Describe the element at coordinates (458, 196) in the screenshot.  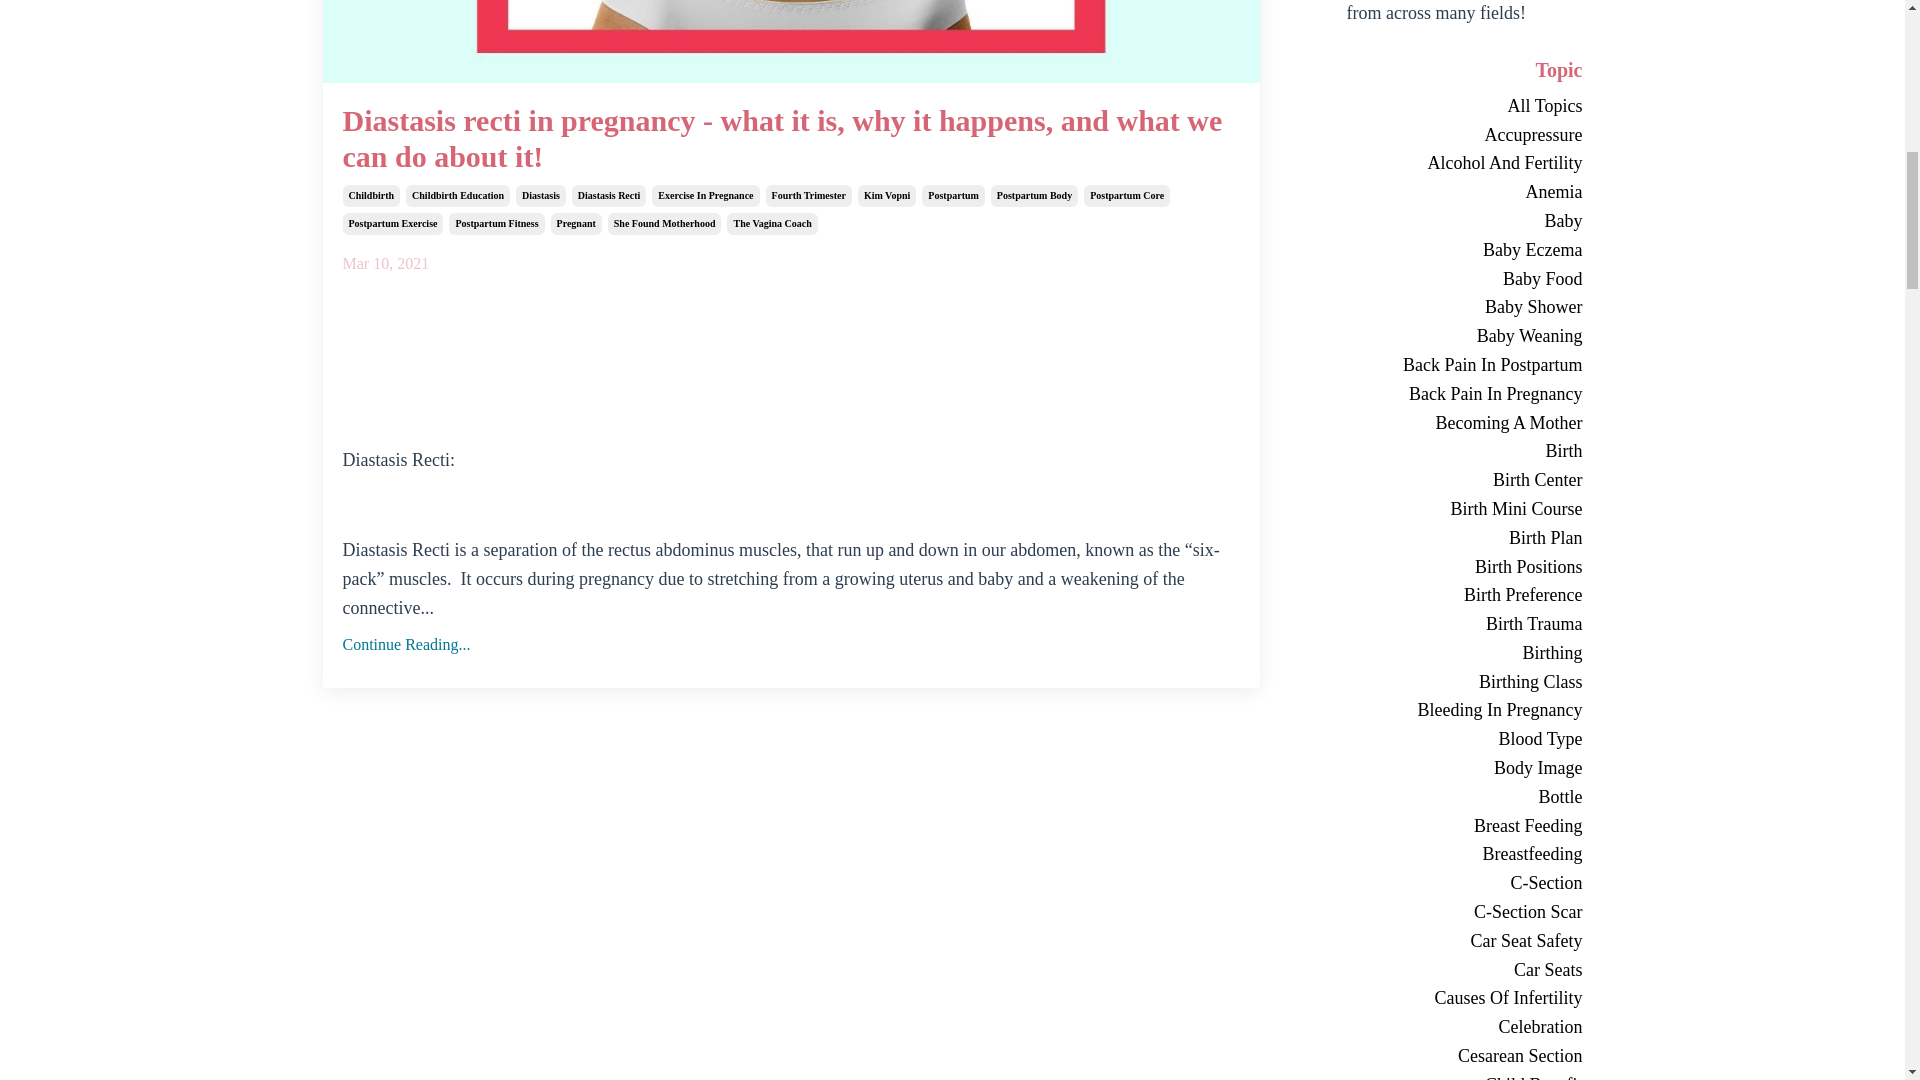
I see `Childbirth Education` at that location.